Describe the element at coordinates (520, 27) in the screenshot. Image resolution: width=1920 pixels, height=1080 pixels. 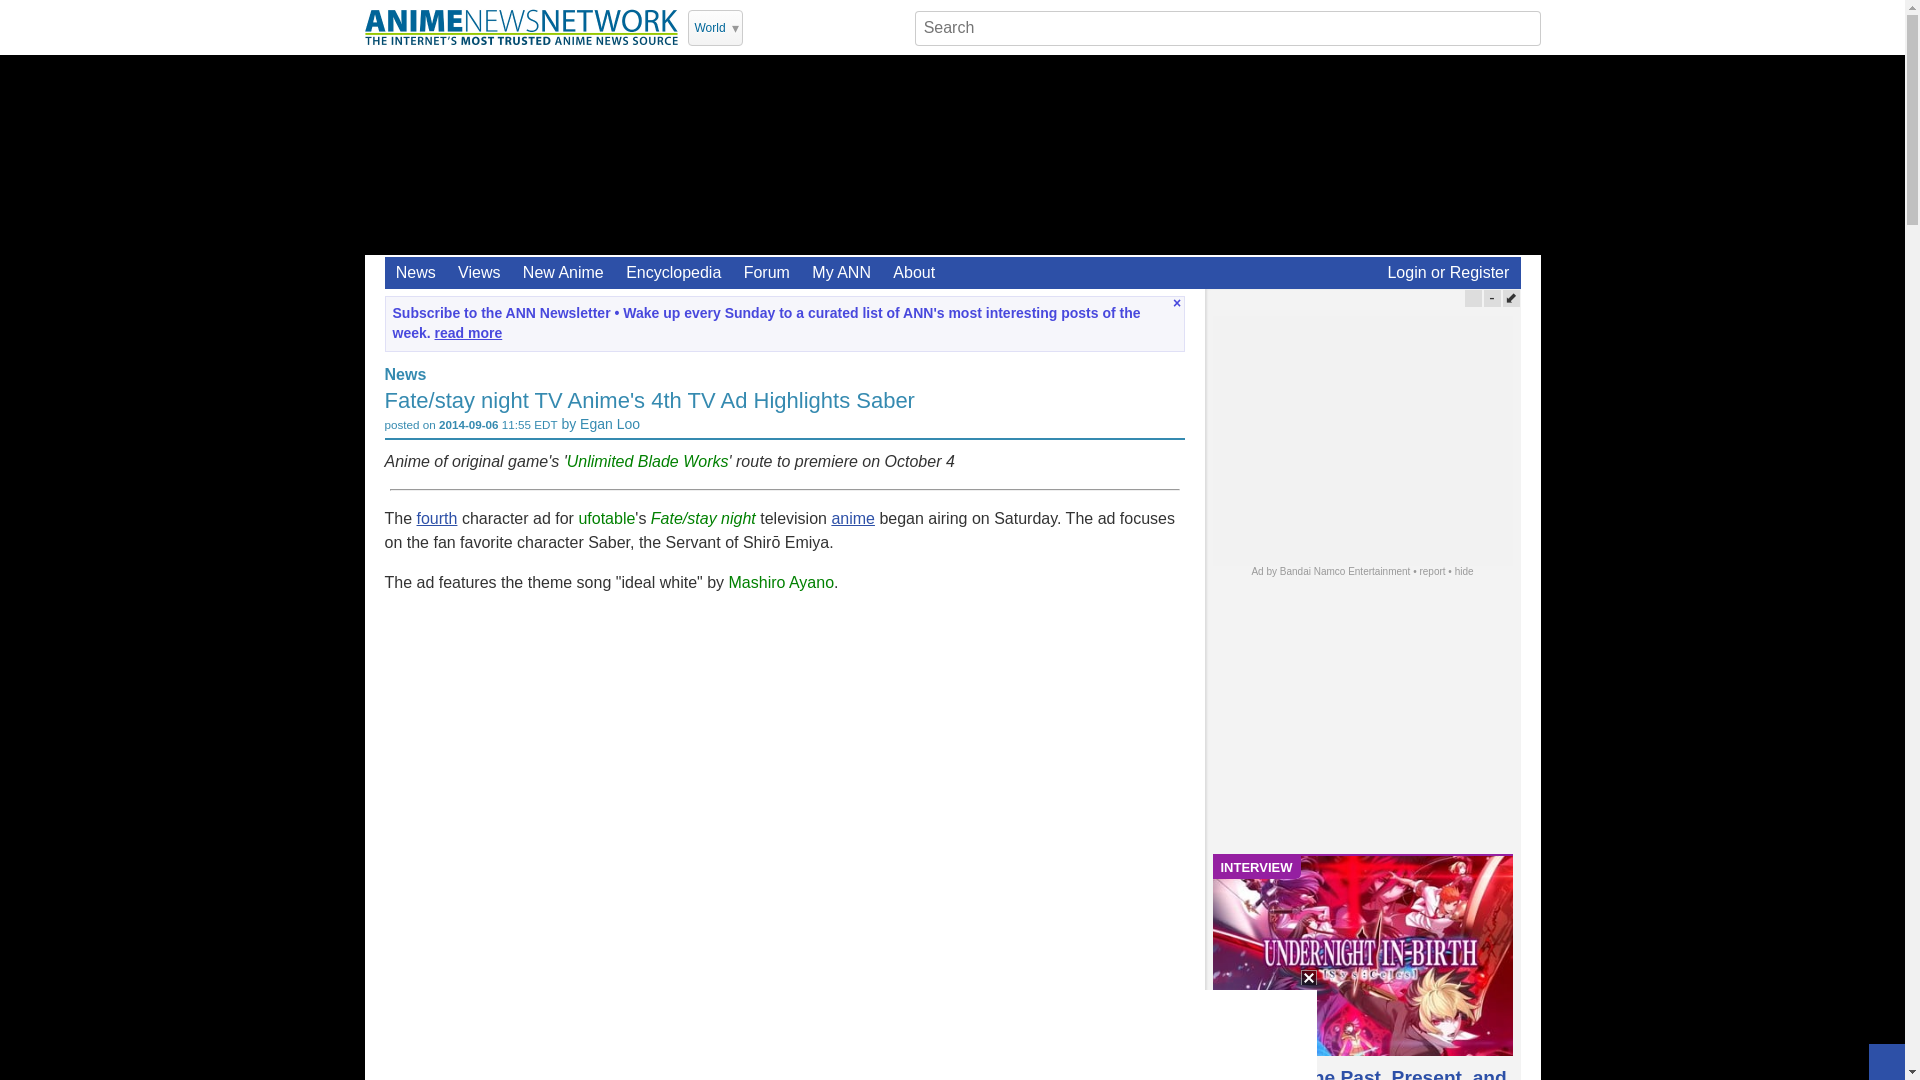
I see `Return to Homepage` at that location.